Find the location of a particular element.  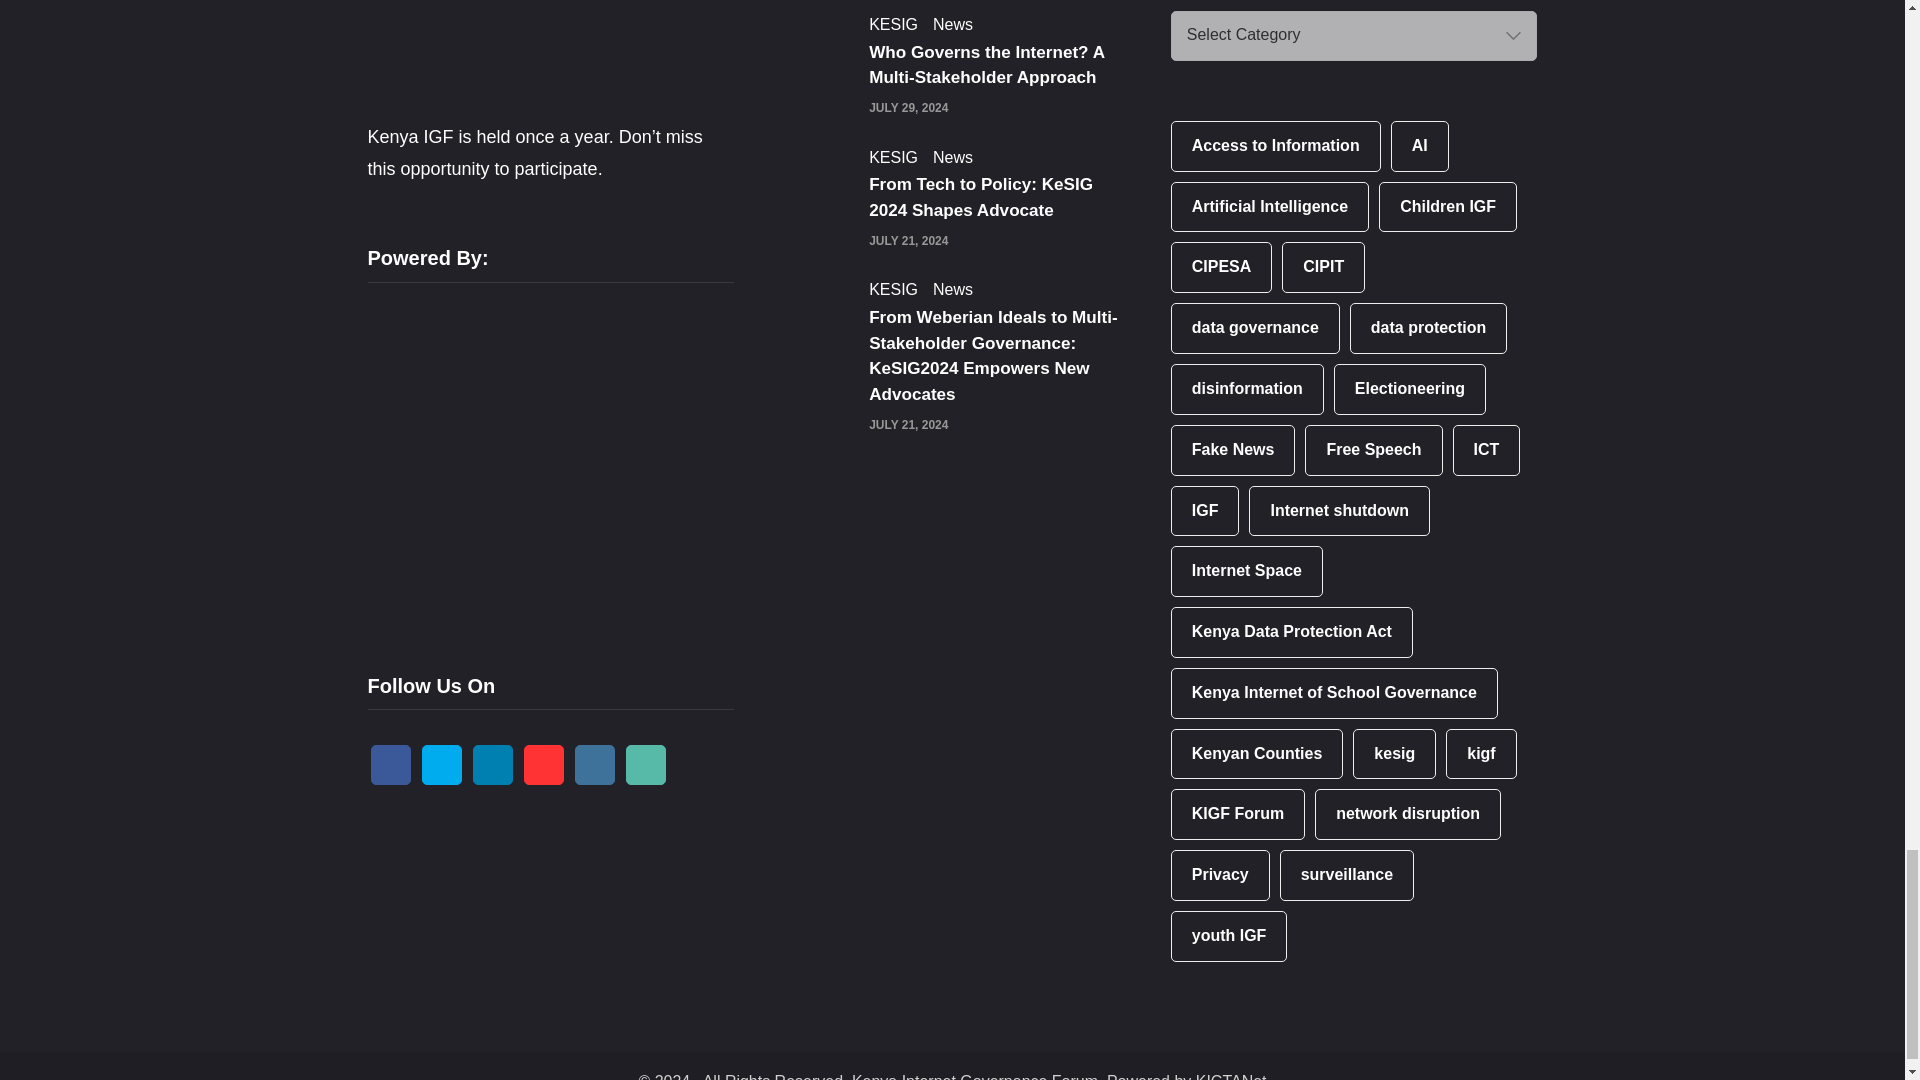

tiktok is located at coordinates (646, 765).